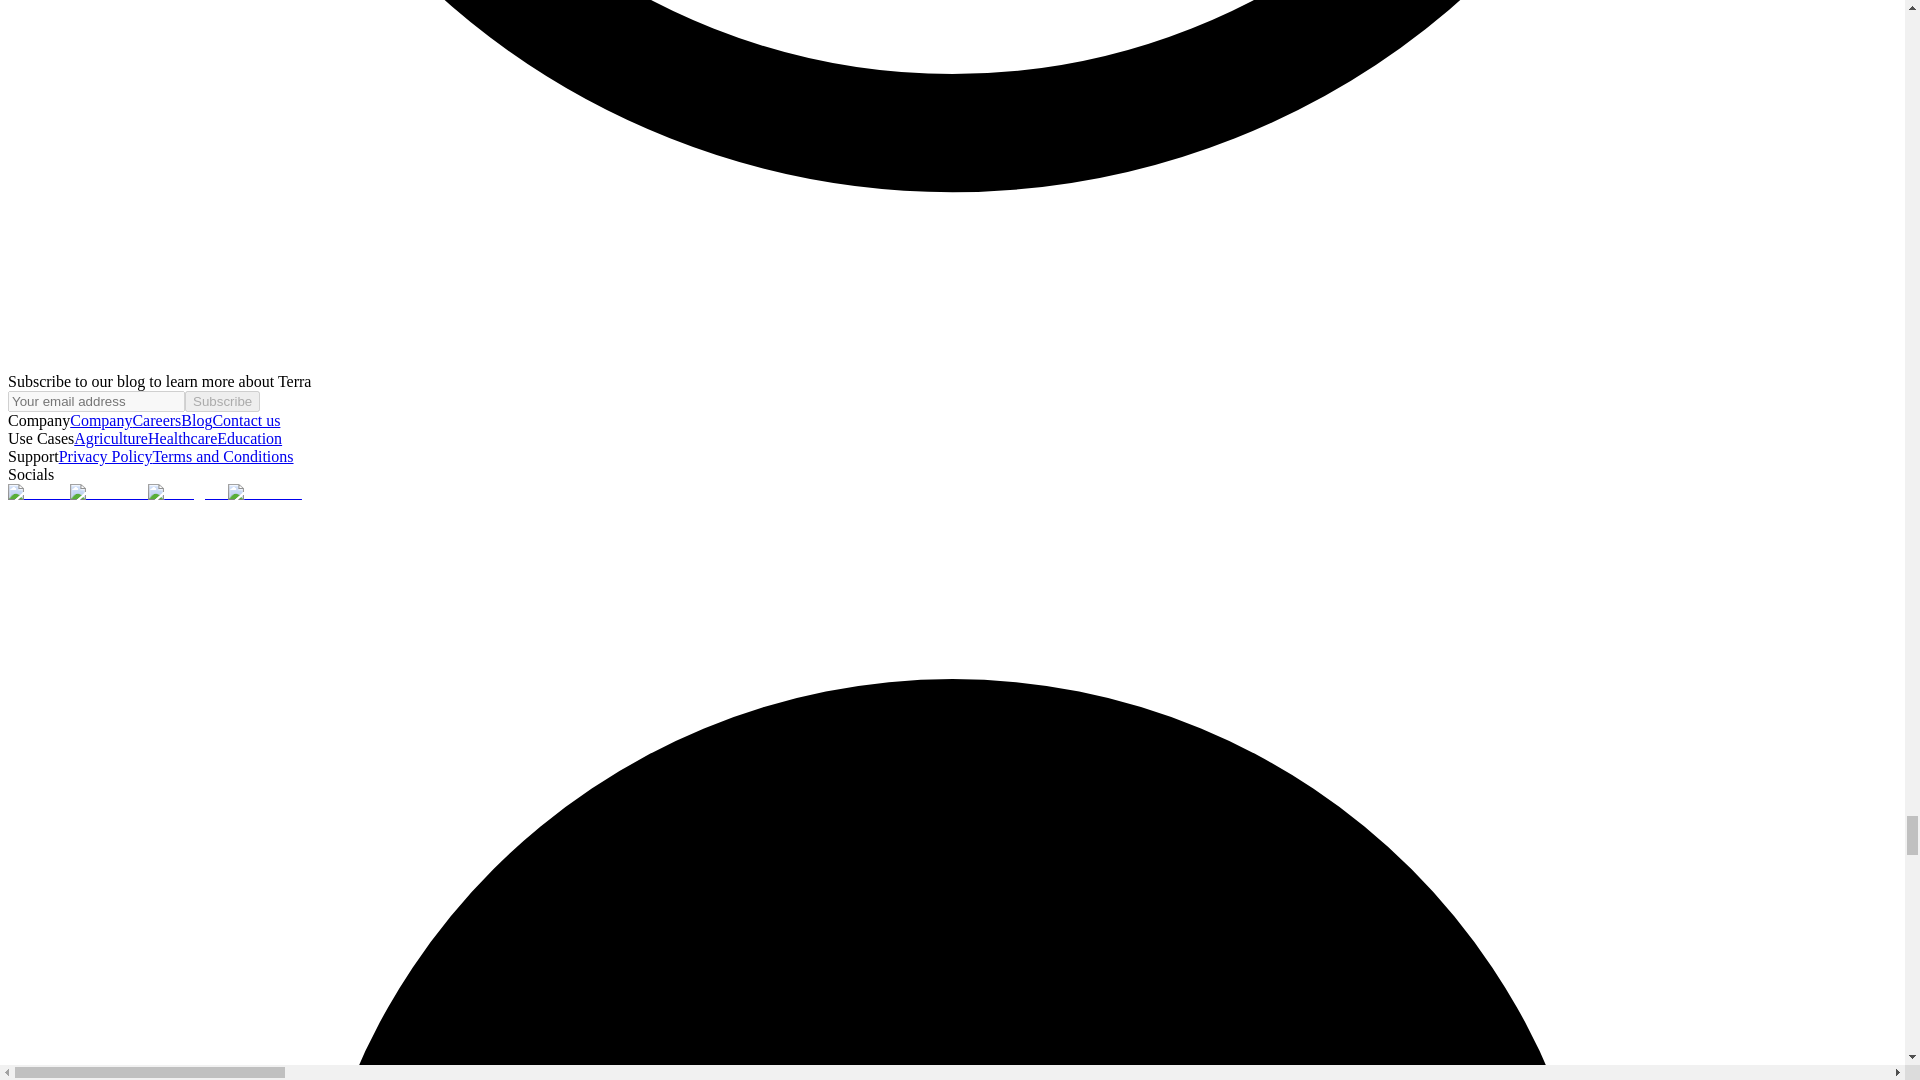  Describe the element at coordinates (106, 456) in the screenshot. I see `Privacy Policy` at that location.